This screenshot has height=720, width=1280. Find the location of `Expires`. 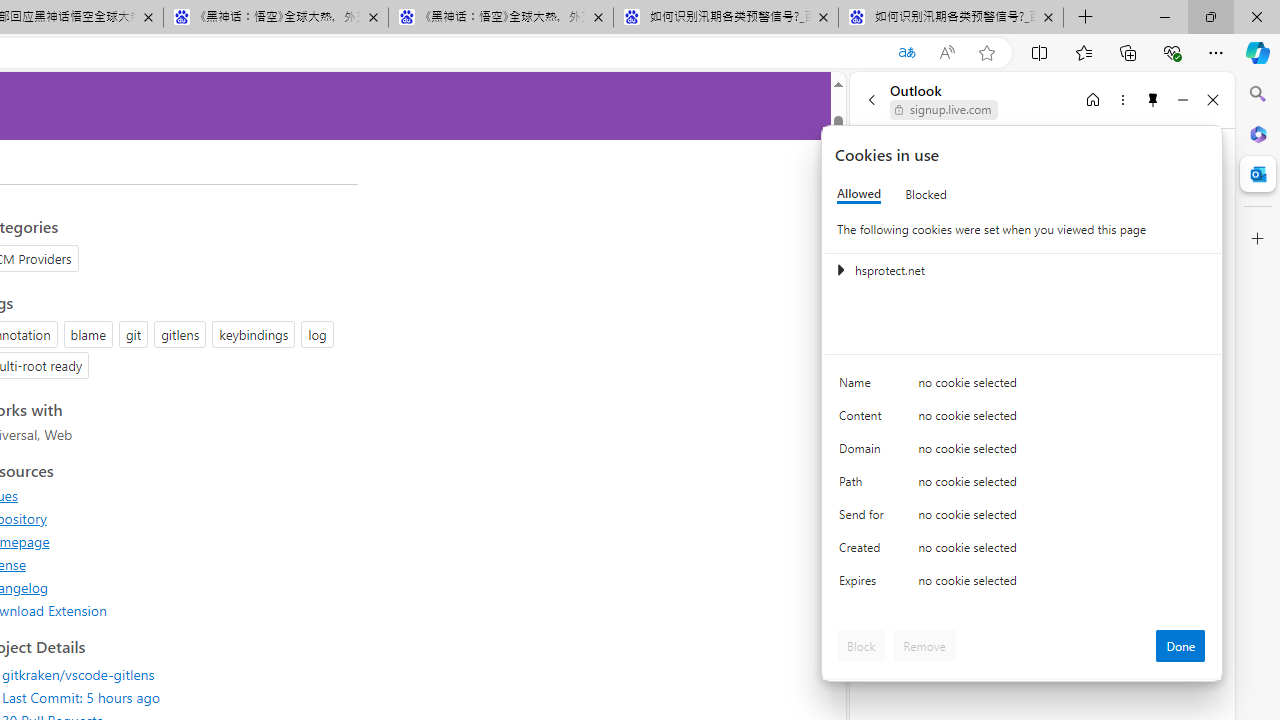

Expires is located at coordinates (864, 586).